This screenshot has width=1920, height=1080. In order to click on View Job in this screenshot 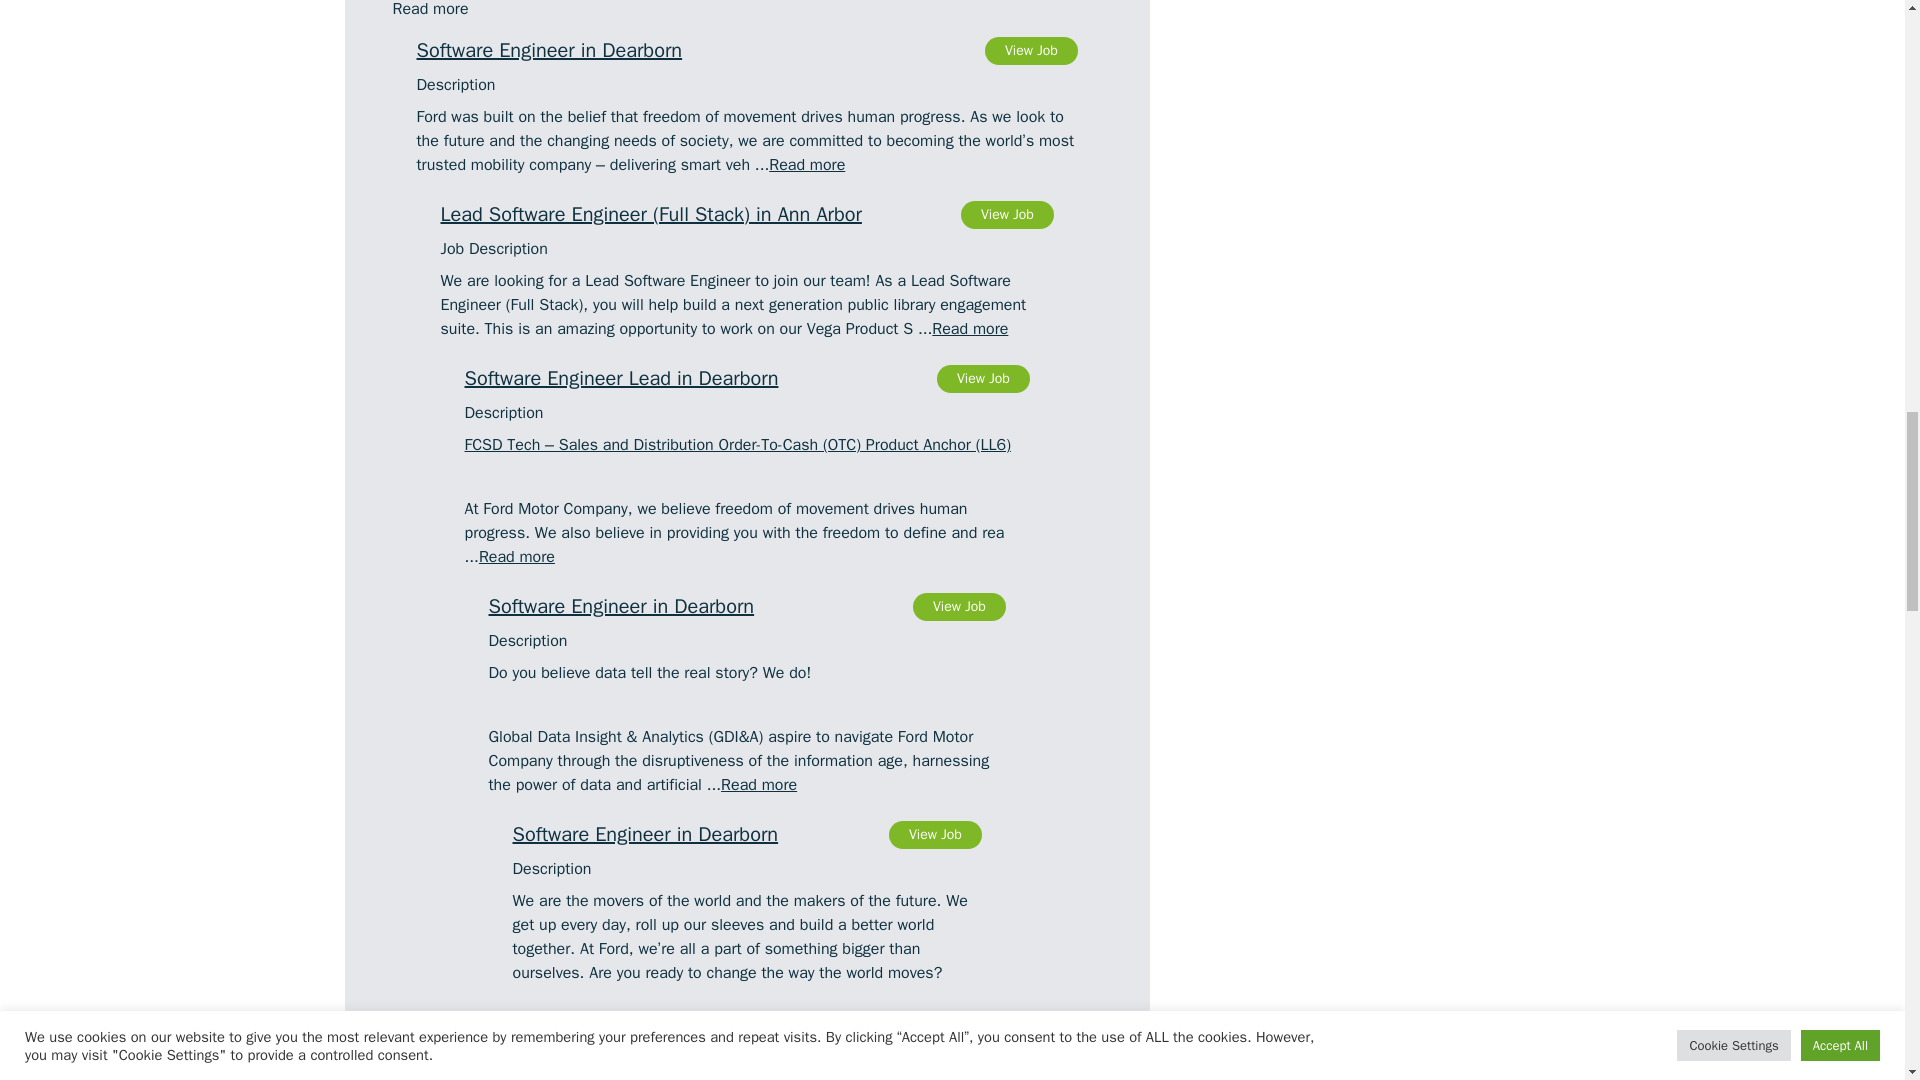, I will do `click(1030, 50)`.